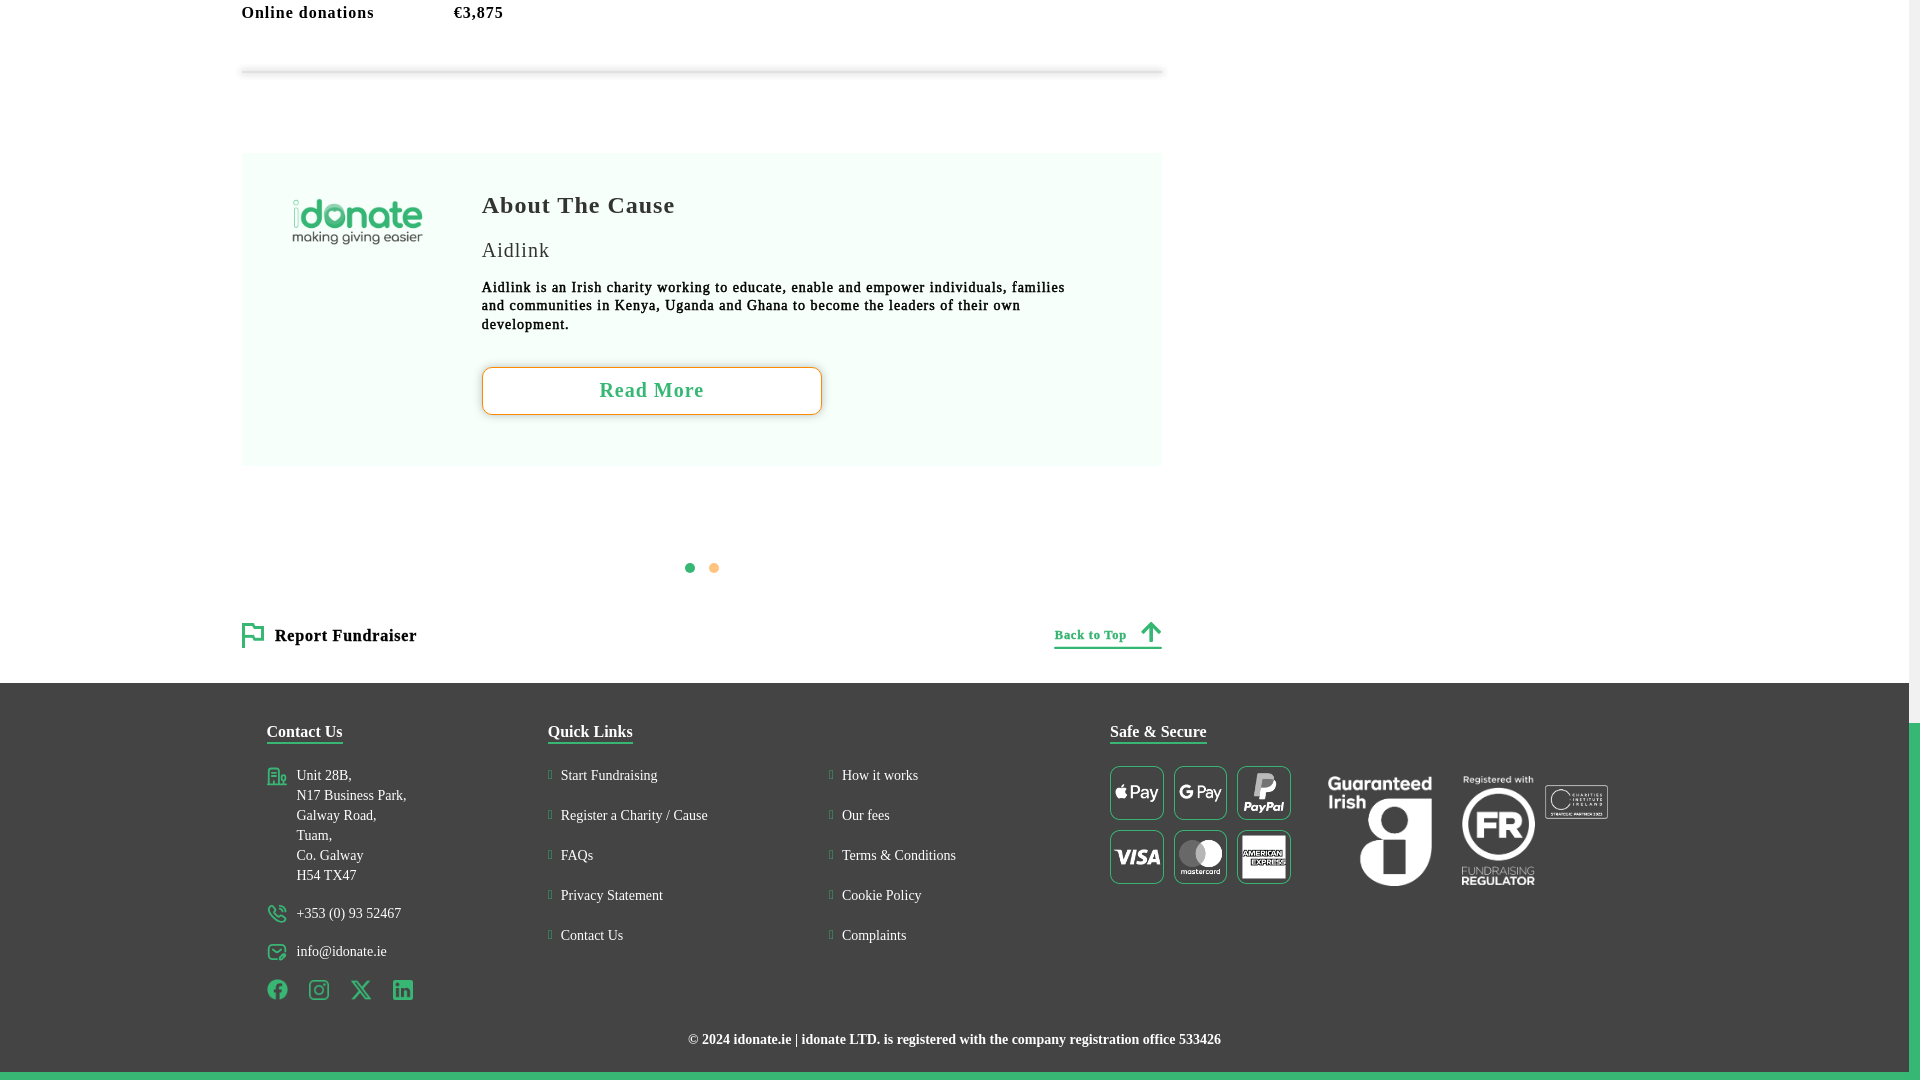 The image size is (1920, 1080). Describe the element at coordinates (1263, 792) in the screenshot. I see `PayPal` at that location.